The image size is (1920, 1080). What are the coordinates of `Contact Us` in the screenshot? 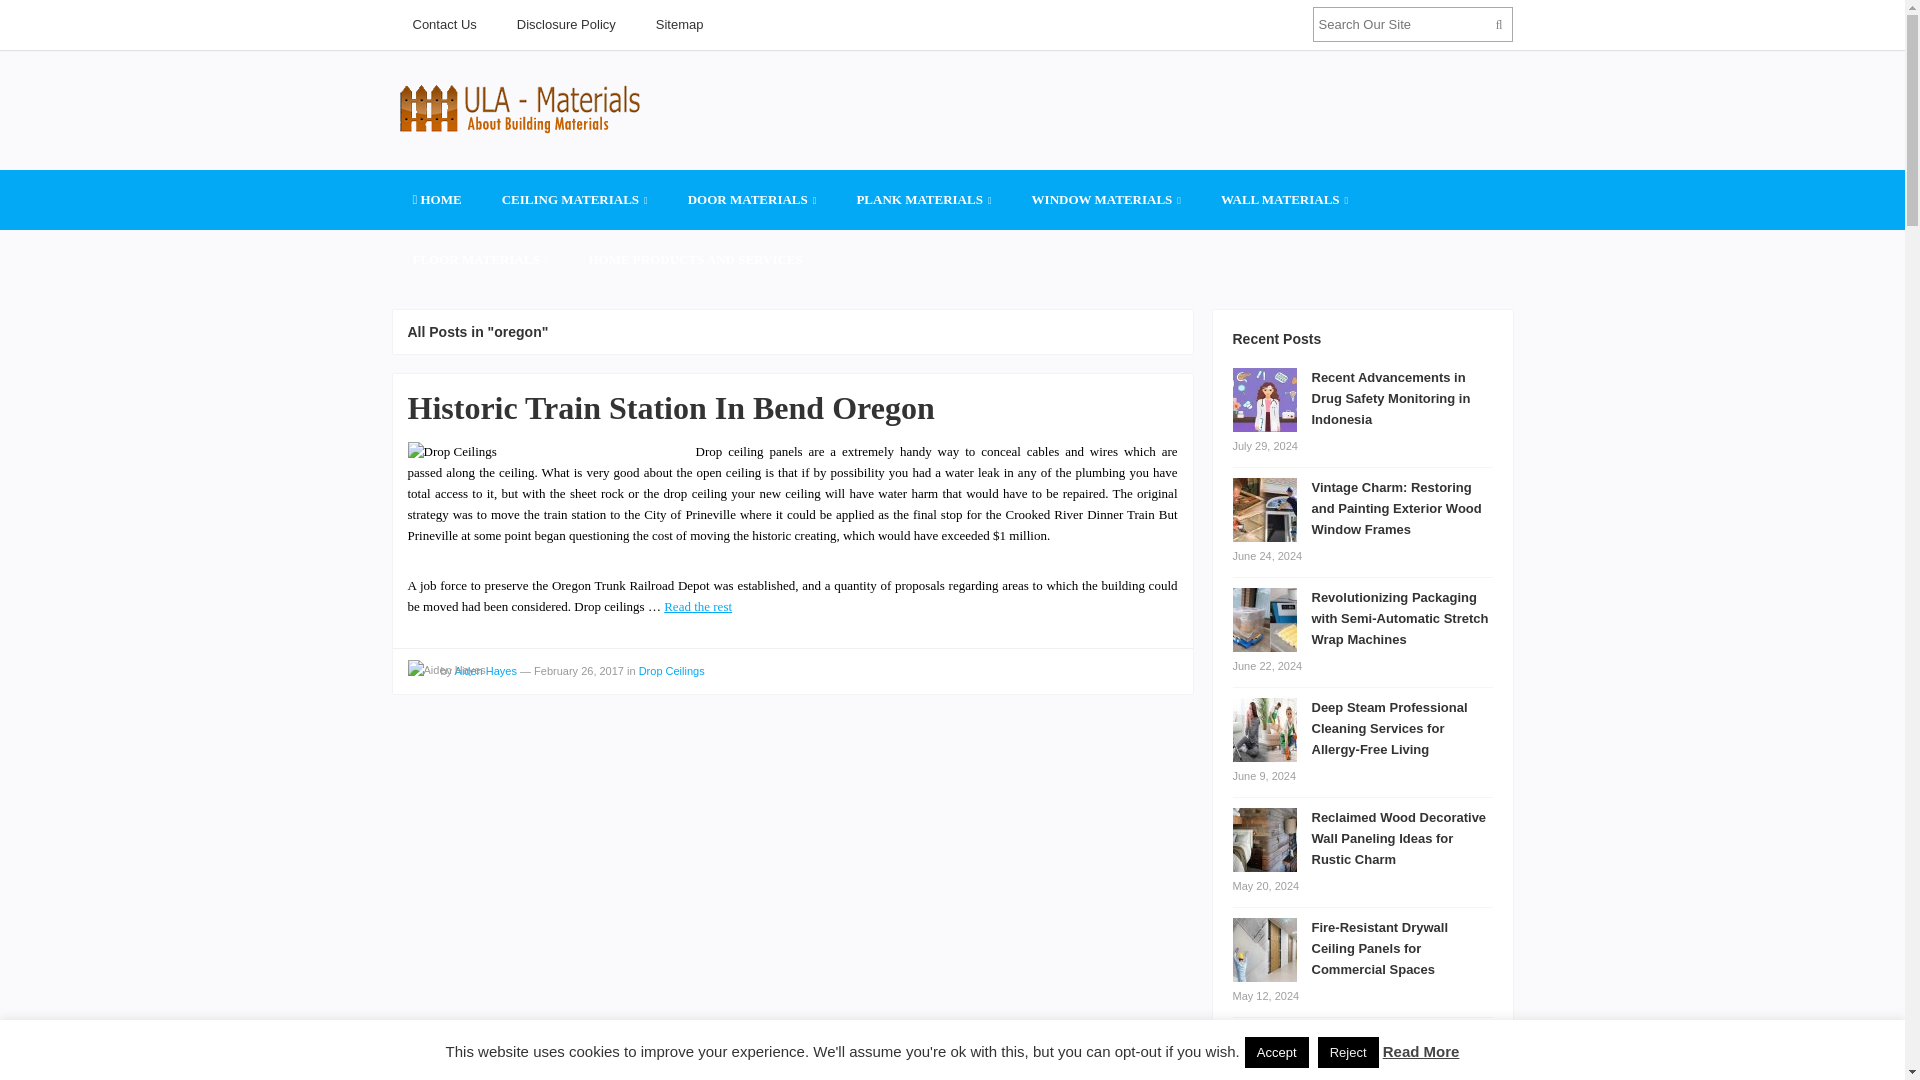 It's located at (443, 24).